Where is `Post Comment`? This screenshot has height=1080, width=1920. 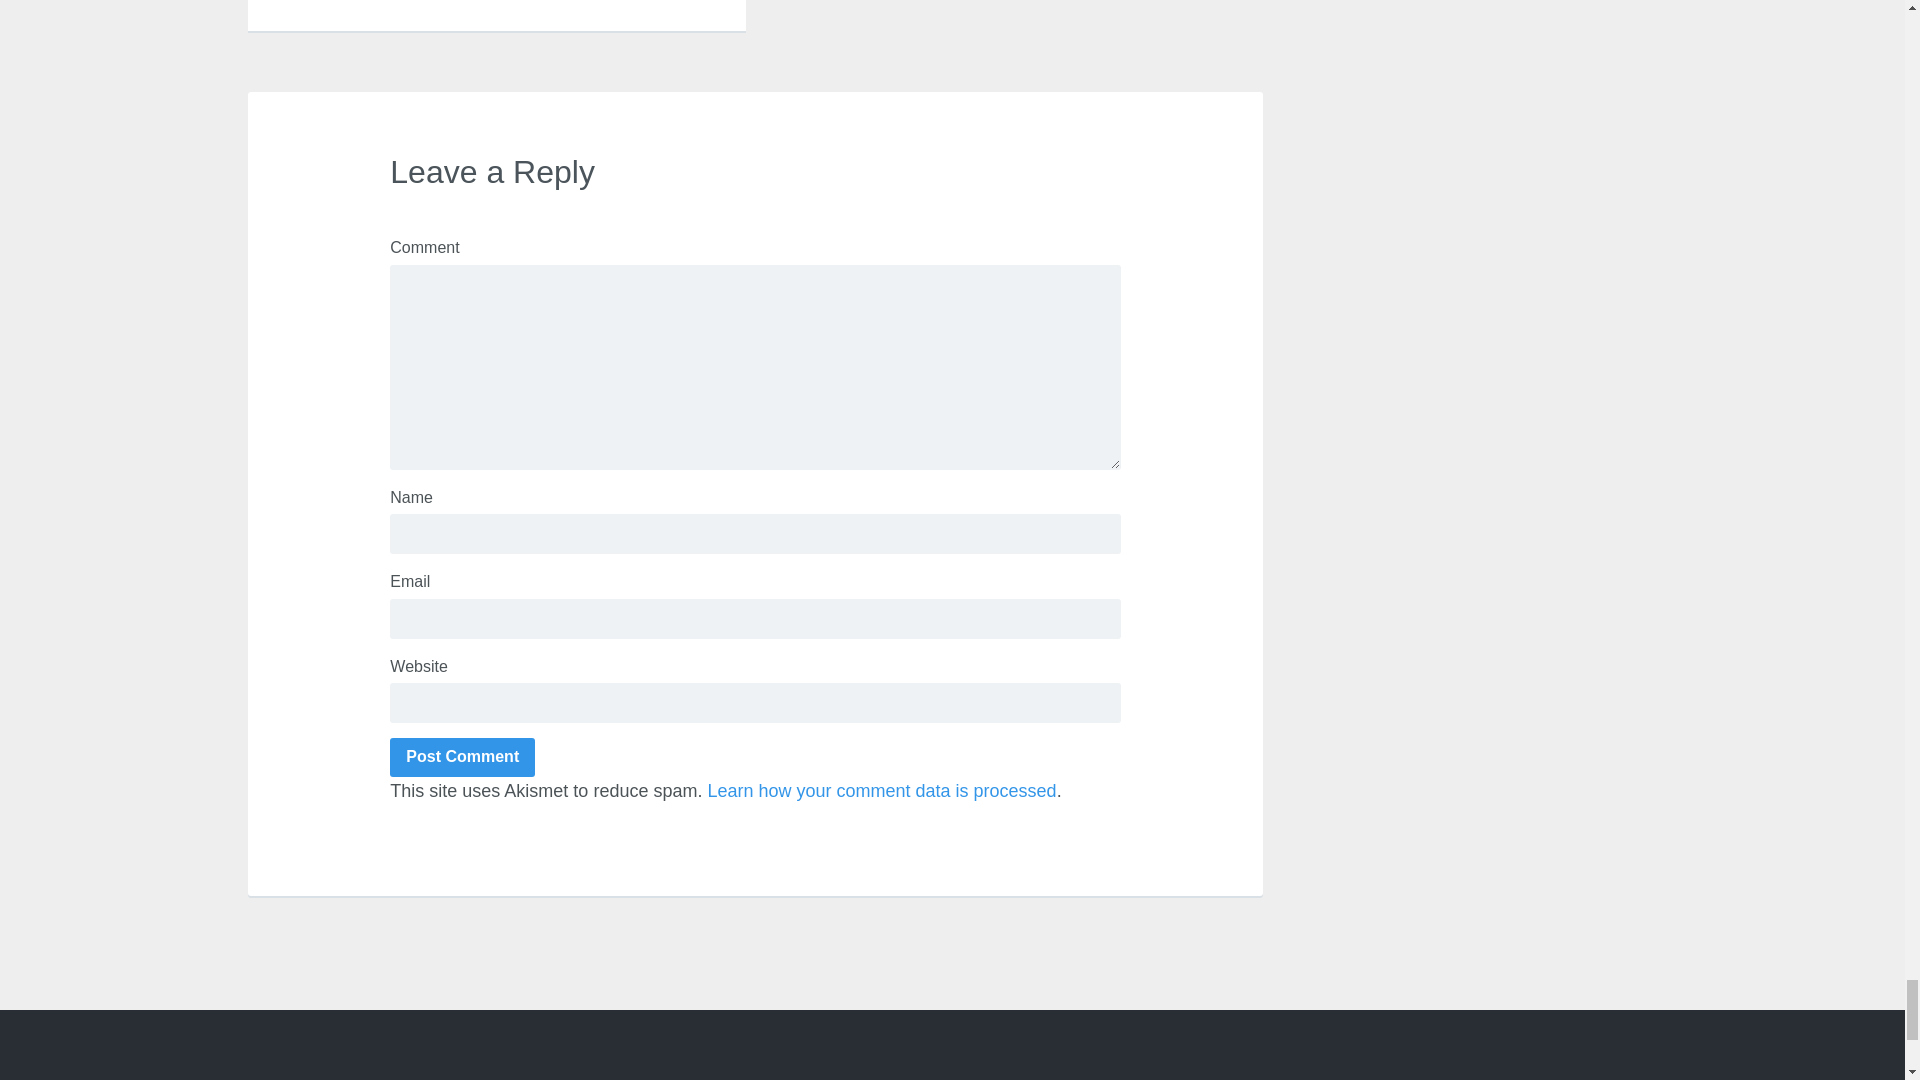 Post Comment is located at coordinates (462, 757).